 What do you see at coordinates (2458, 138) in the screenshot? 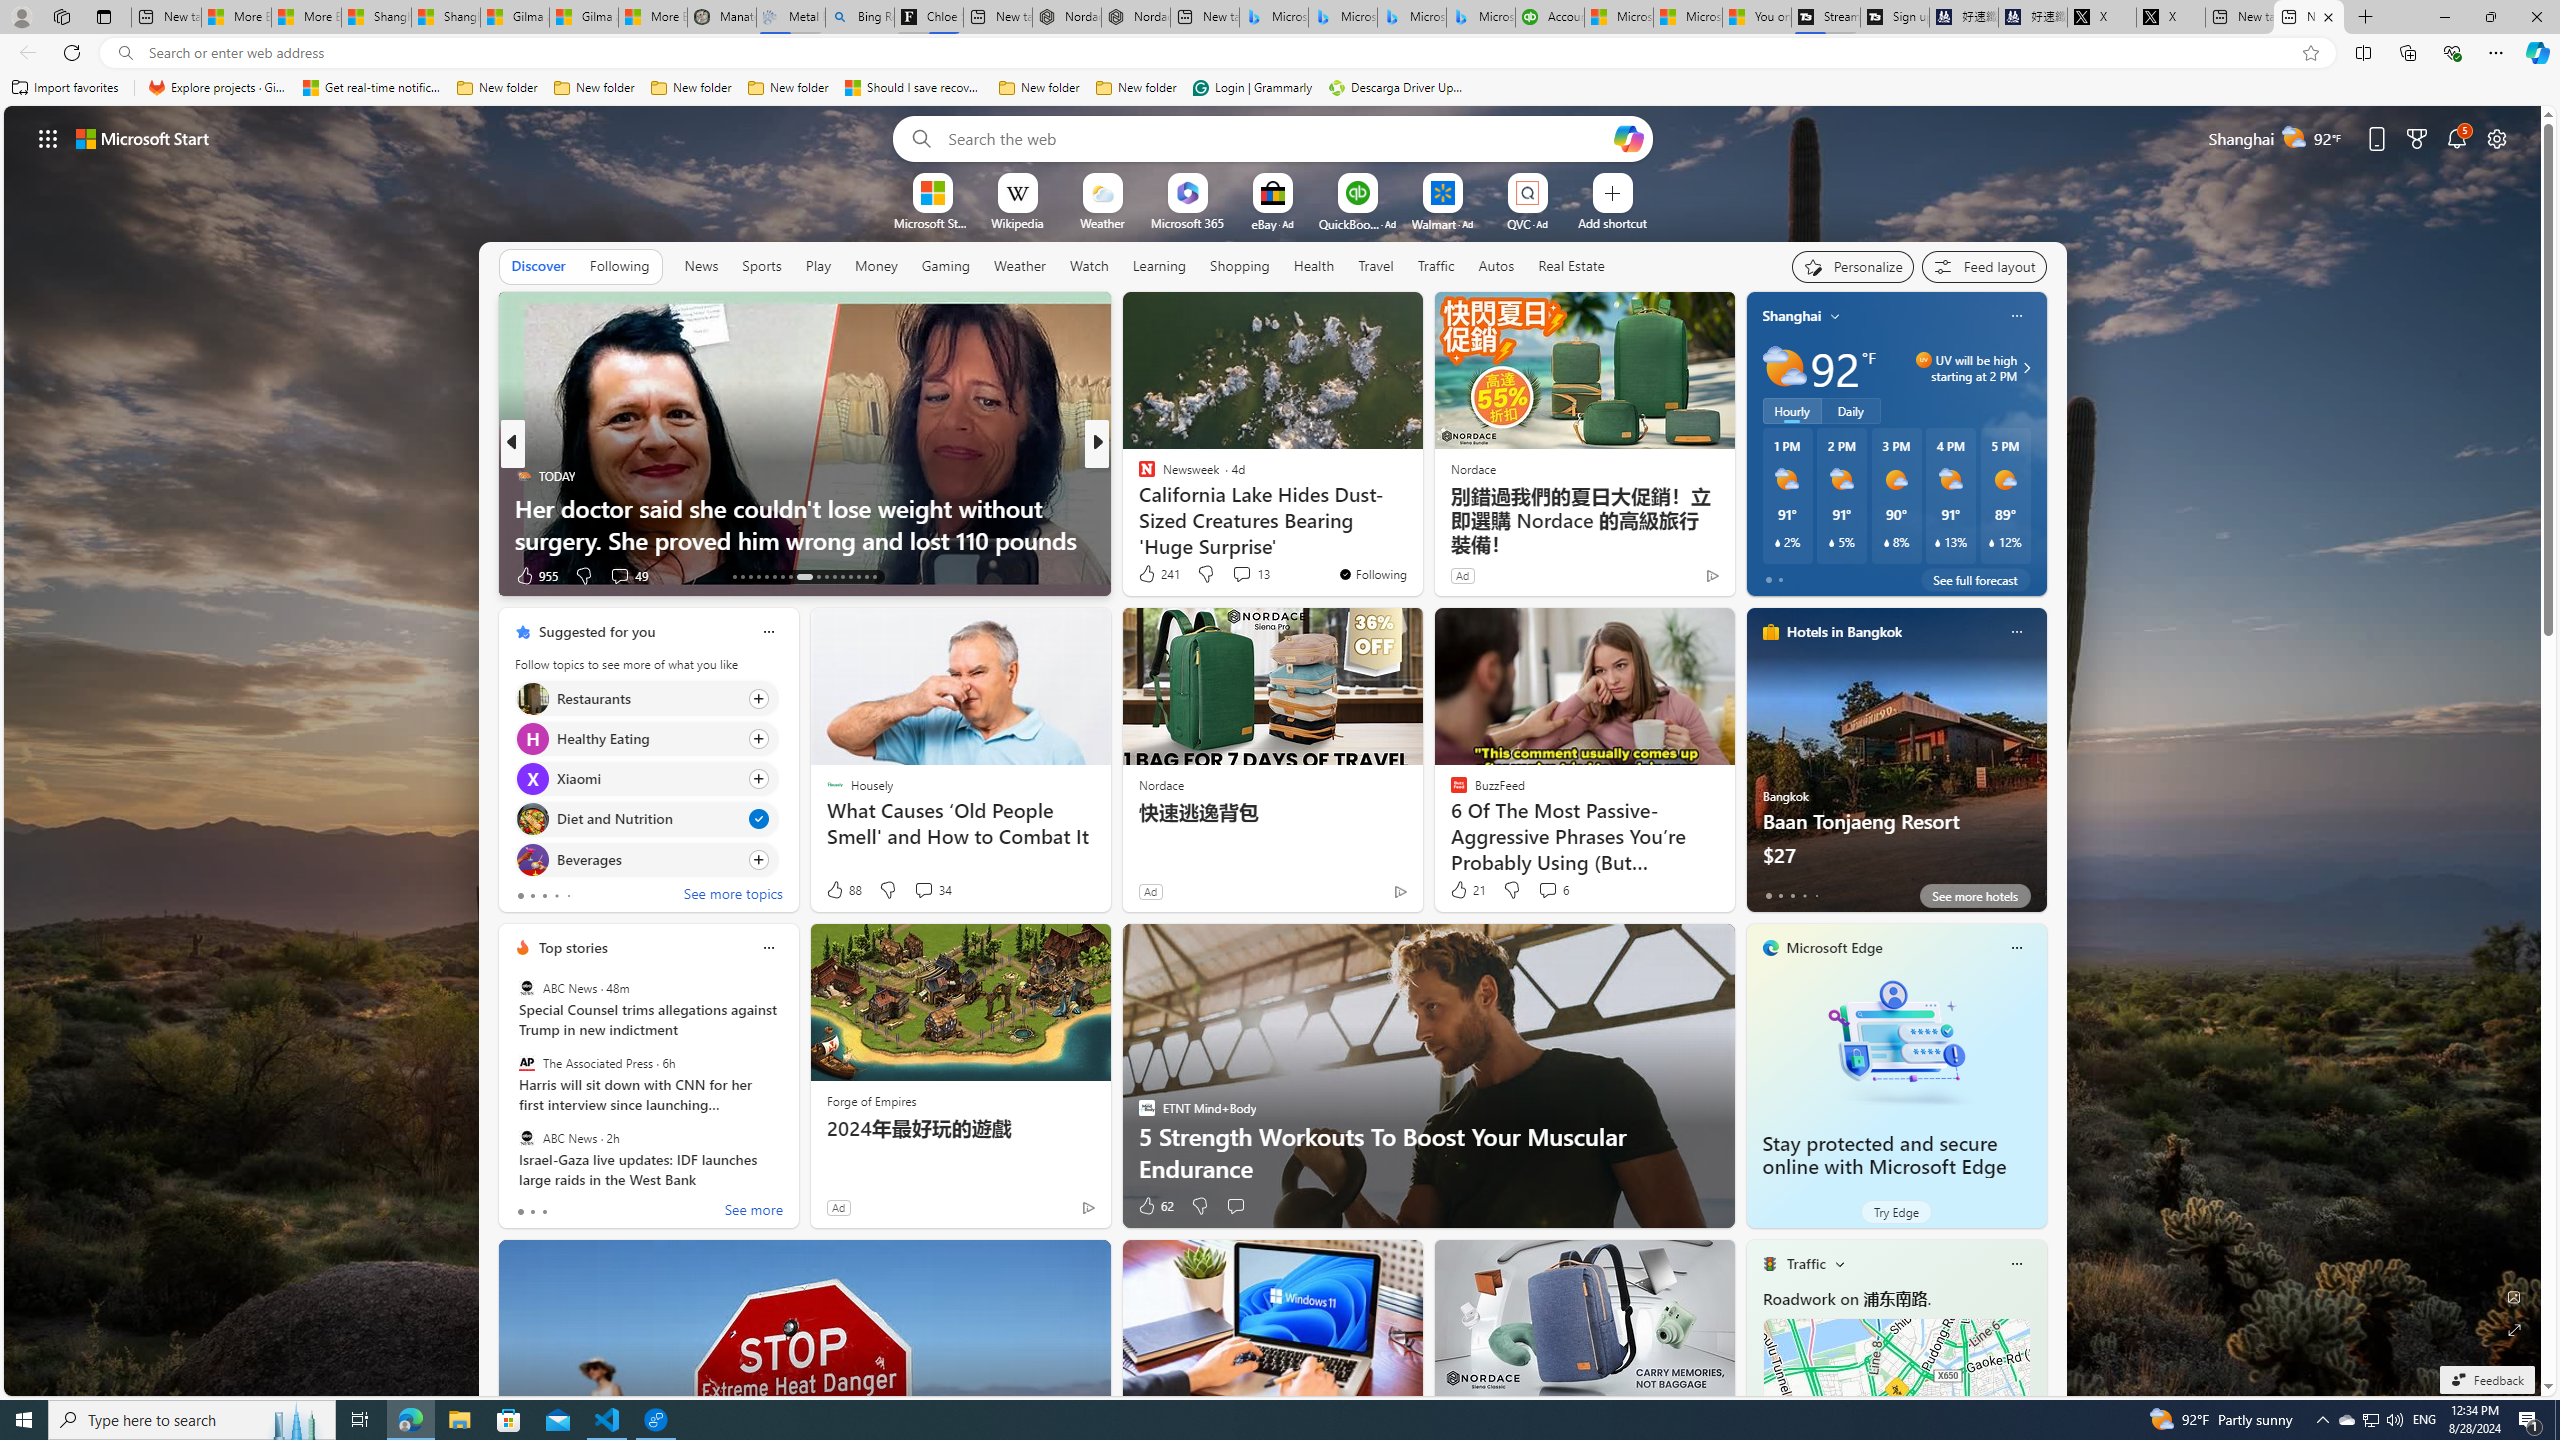
I see `Notifications` at bounding box center [2458, 138].